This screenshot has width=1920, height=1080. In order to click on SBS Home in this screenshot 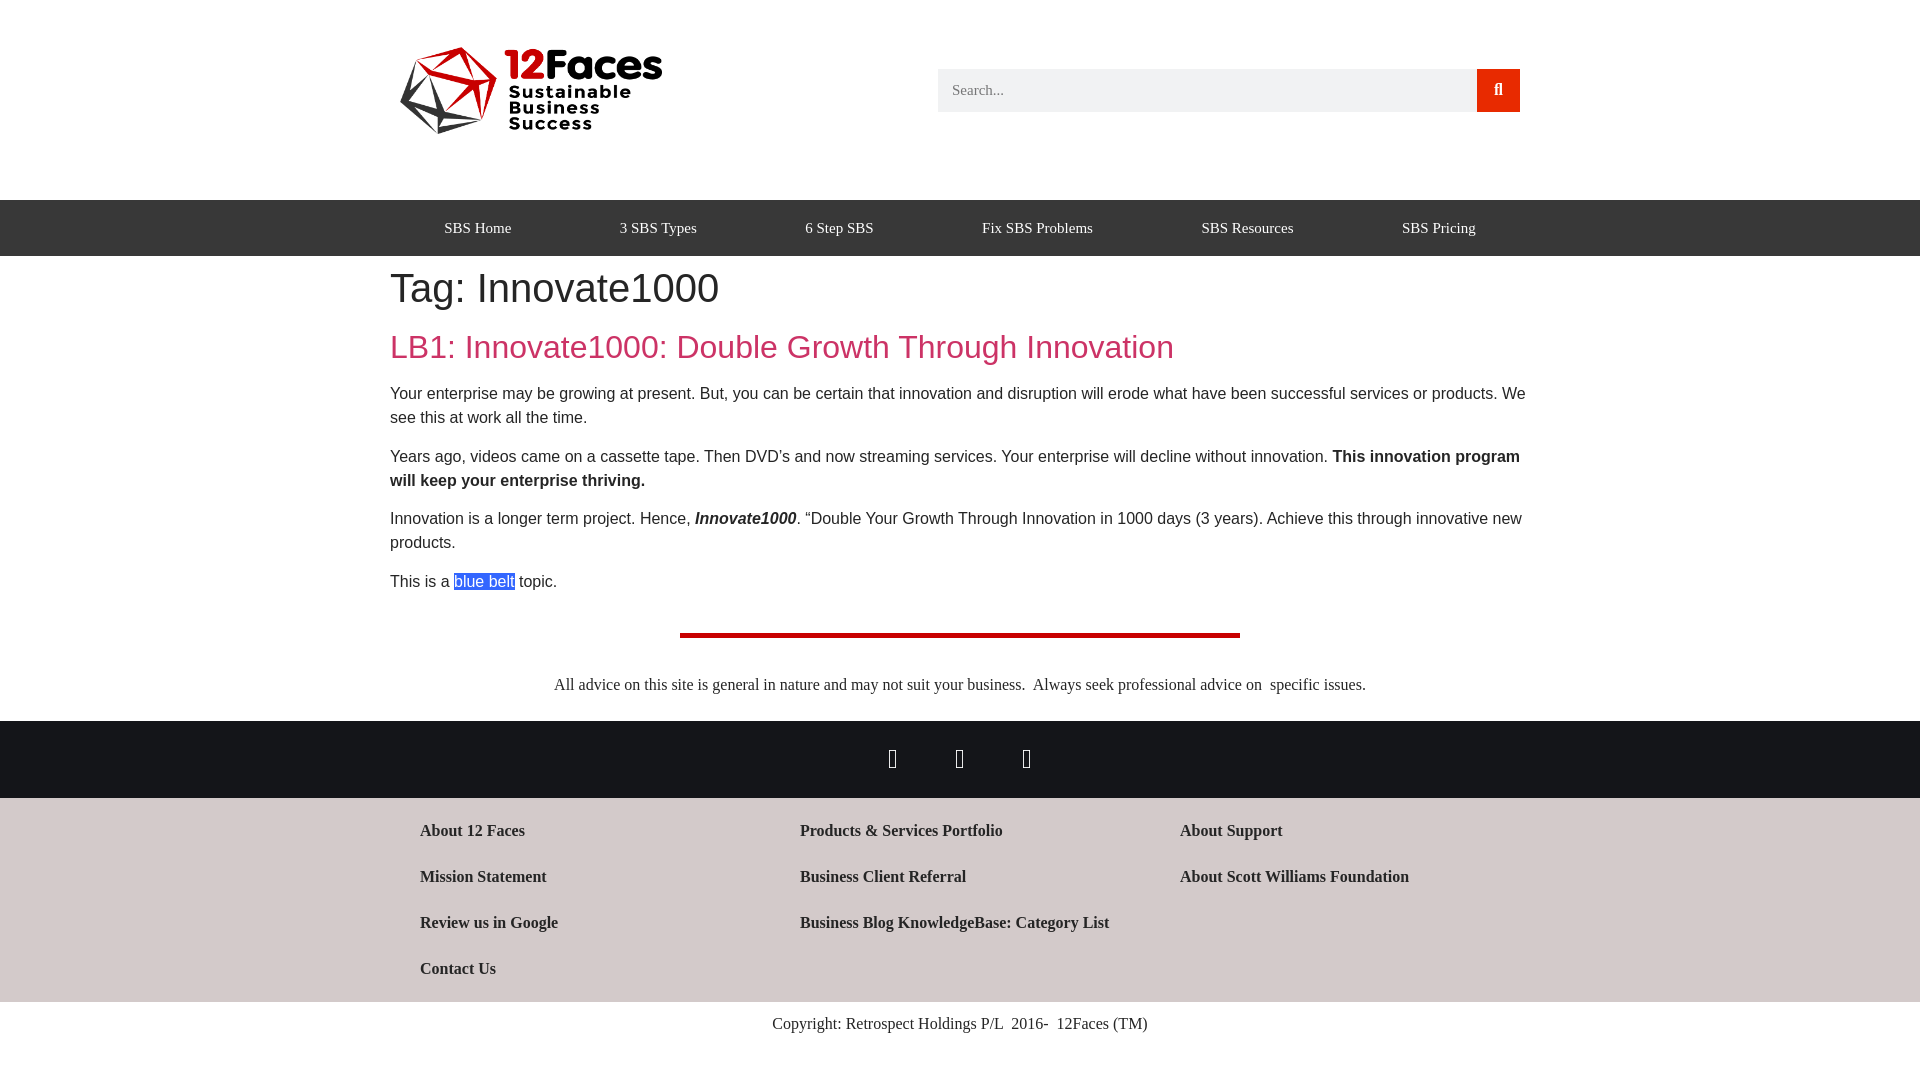, I will do `click(478, 227)`.